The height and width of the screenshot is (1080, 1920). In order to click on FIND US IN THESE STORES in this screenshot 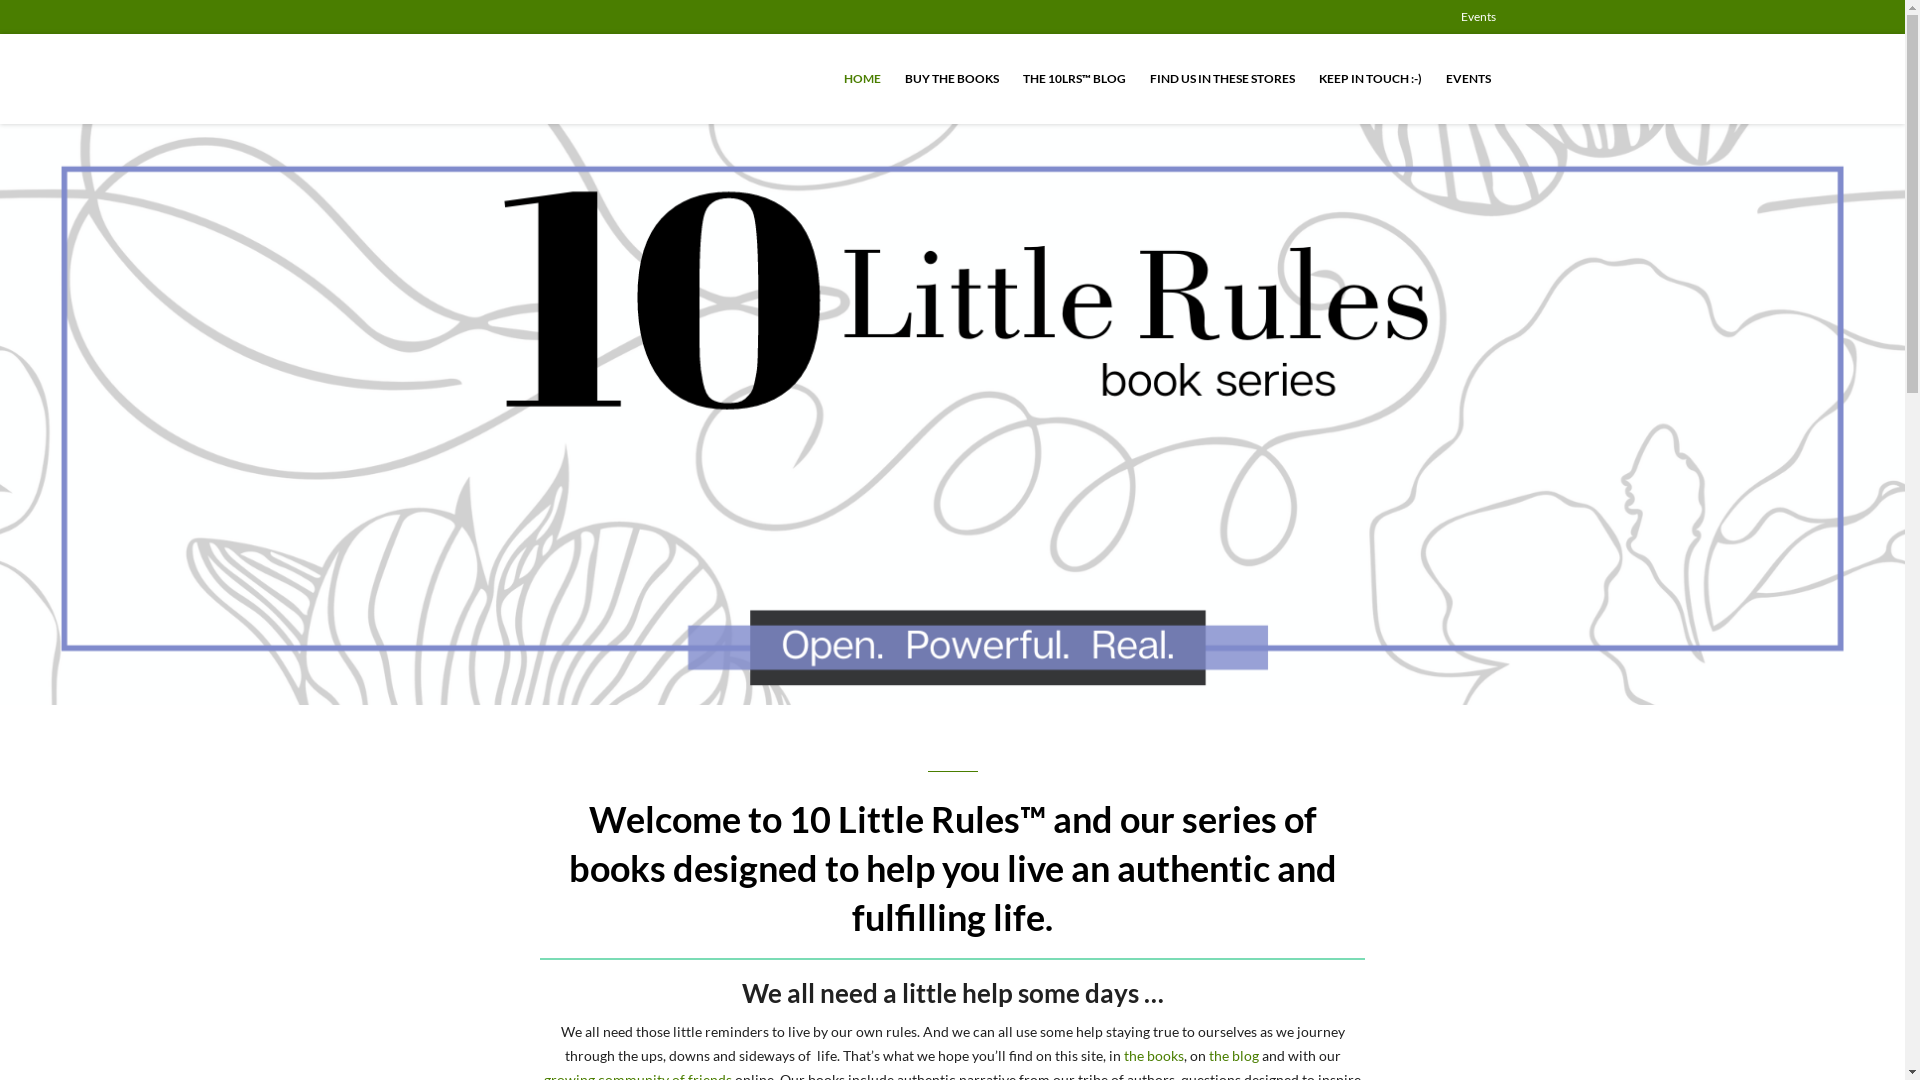, I will do `click(1222, 78)`.